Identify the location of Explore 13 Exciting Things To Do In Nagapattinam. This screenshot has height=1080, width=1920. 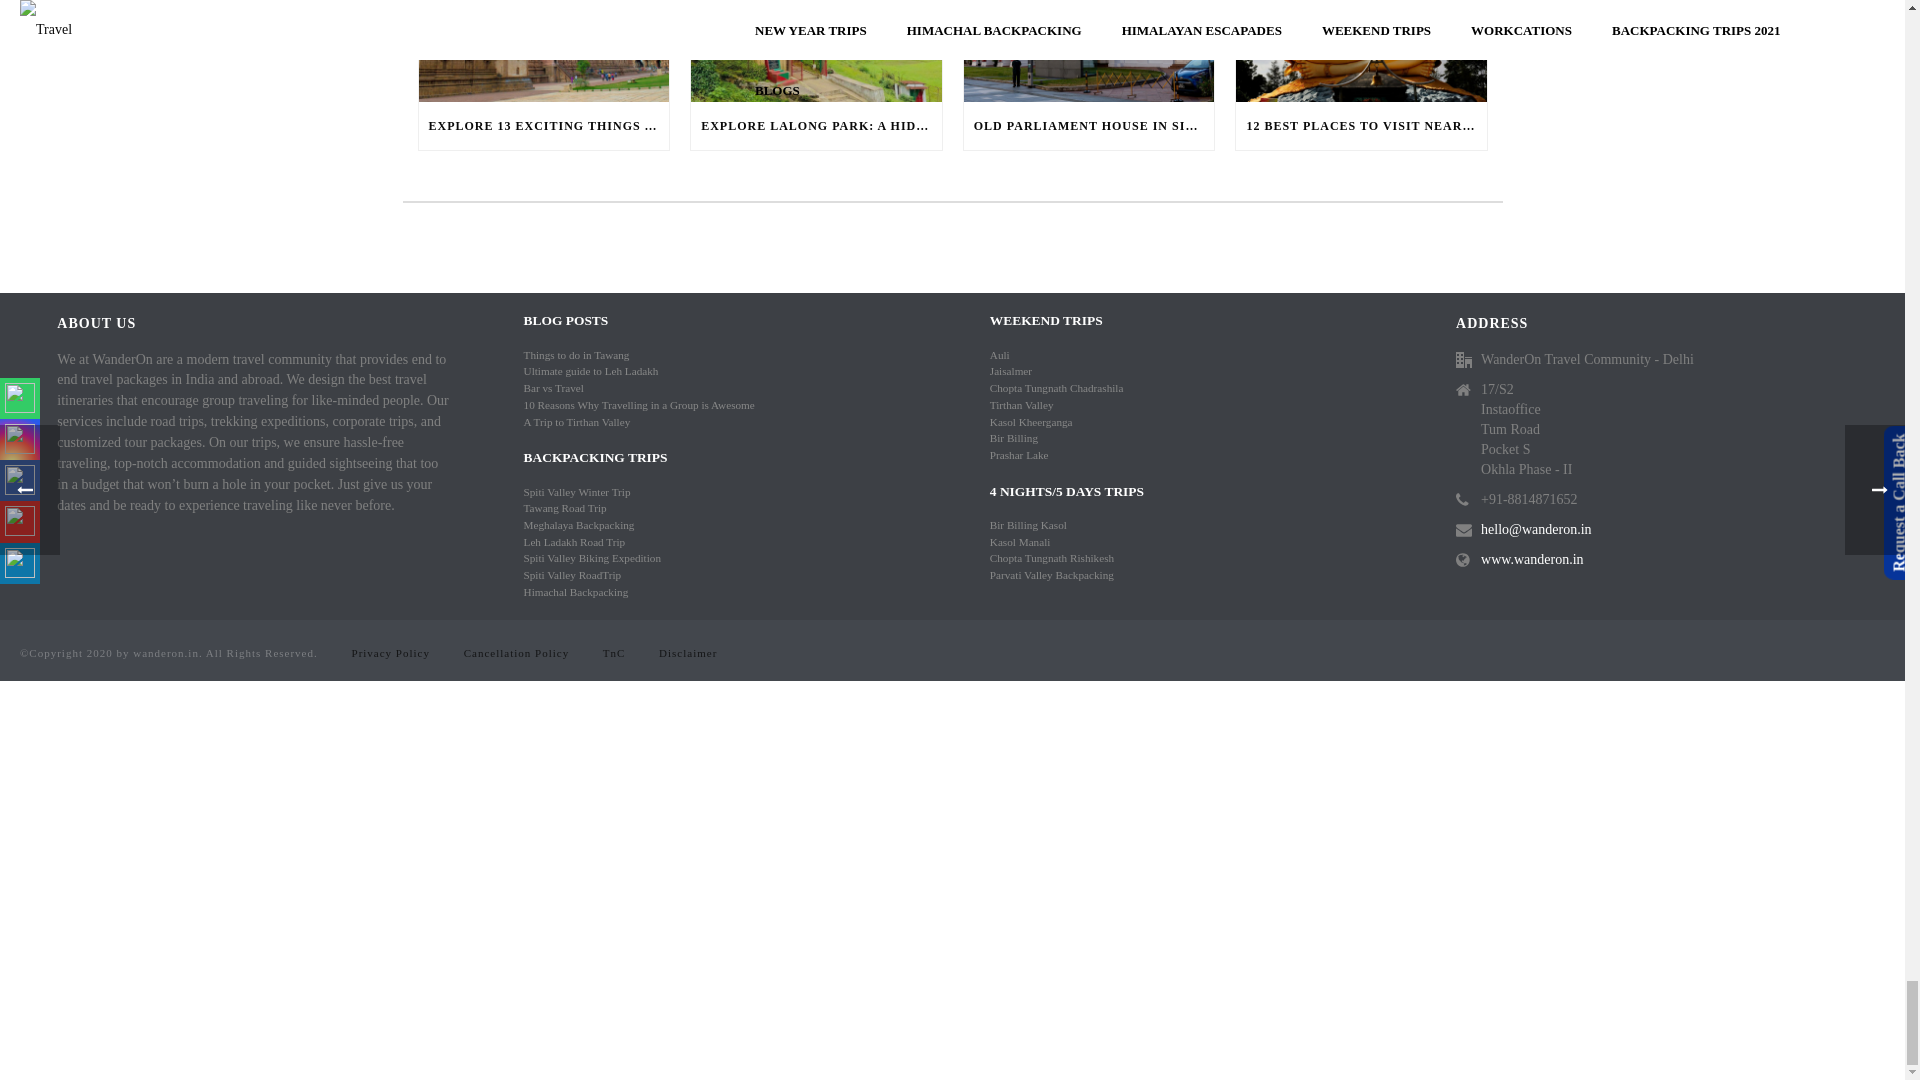
(543, 50).